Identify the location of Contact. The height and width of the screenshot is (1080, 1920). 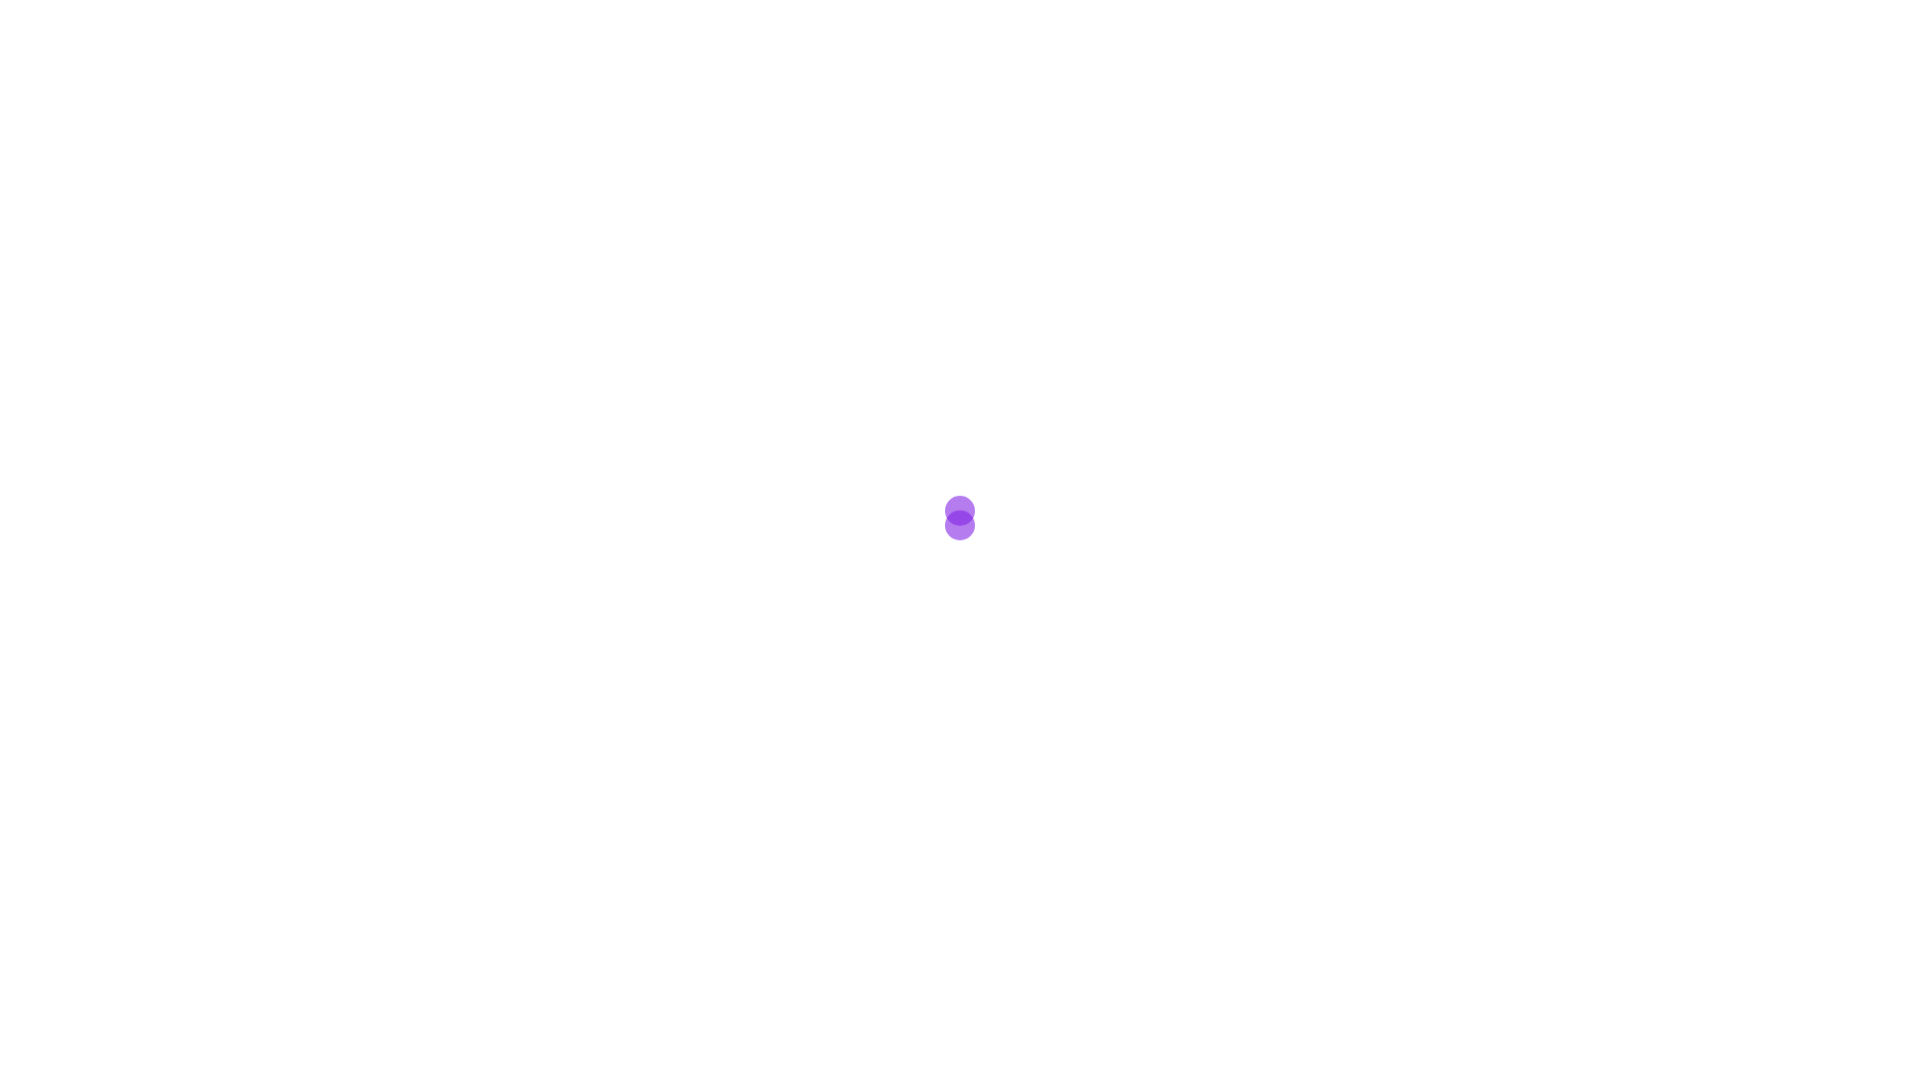
(1469, 89).